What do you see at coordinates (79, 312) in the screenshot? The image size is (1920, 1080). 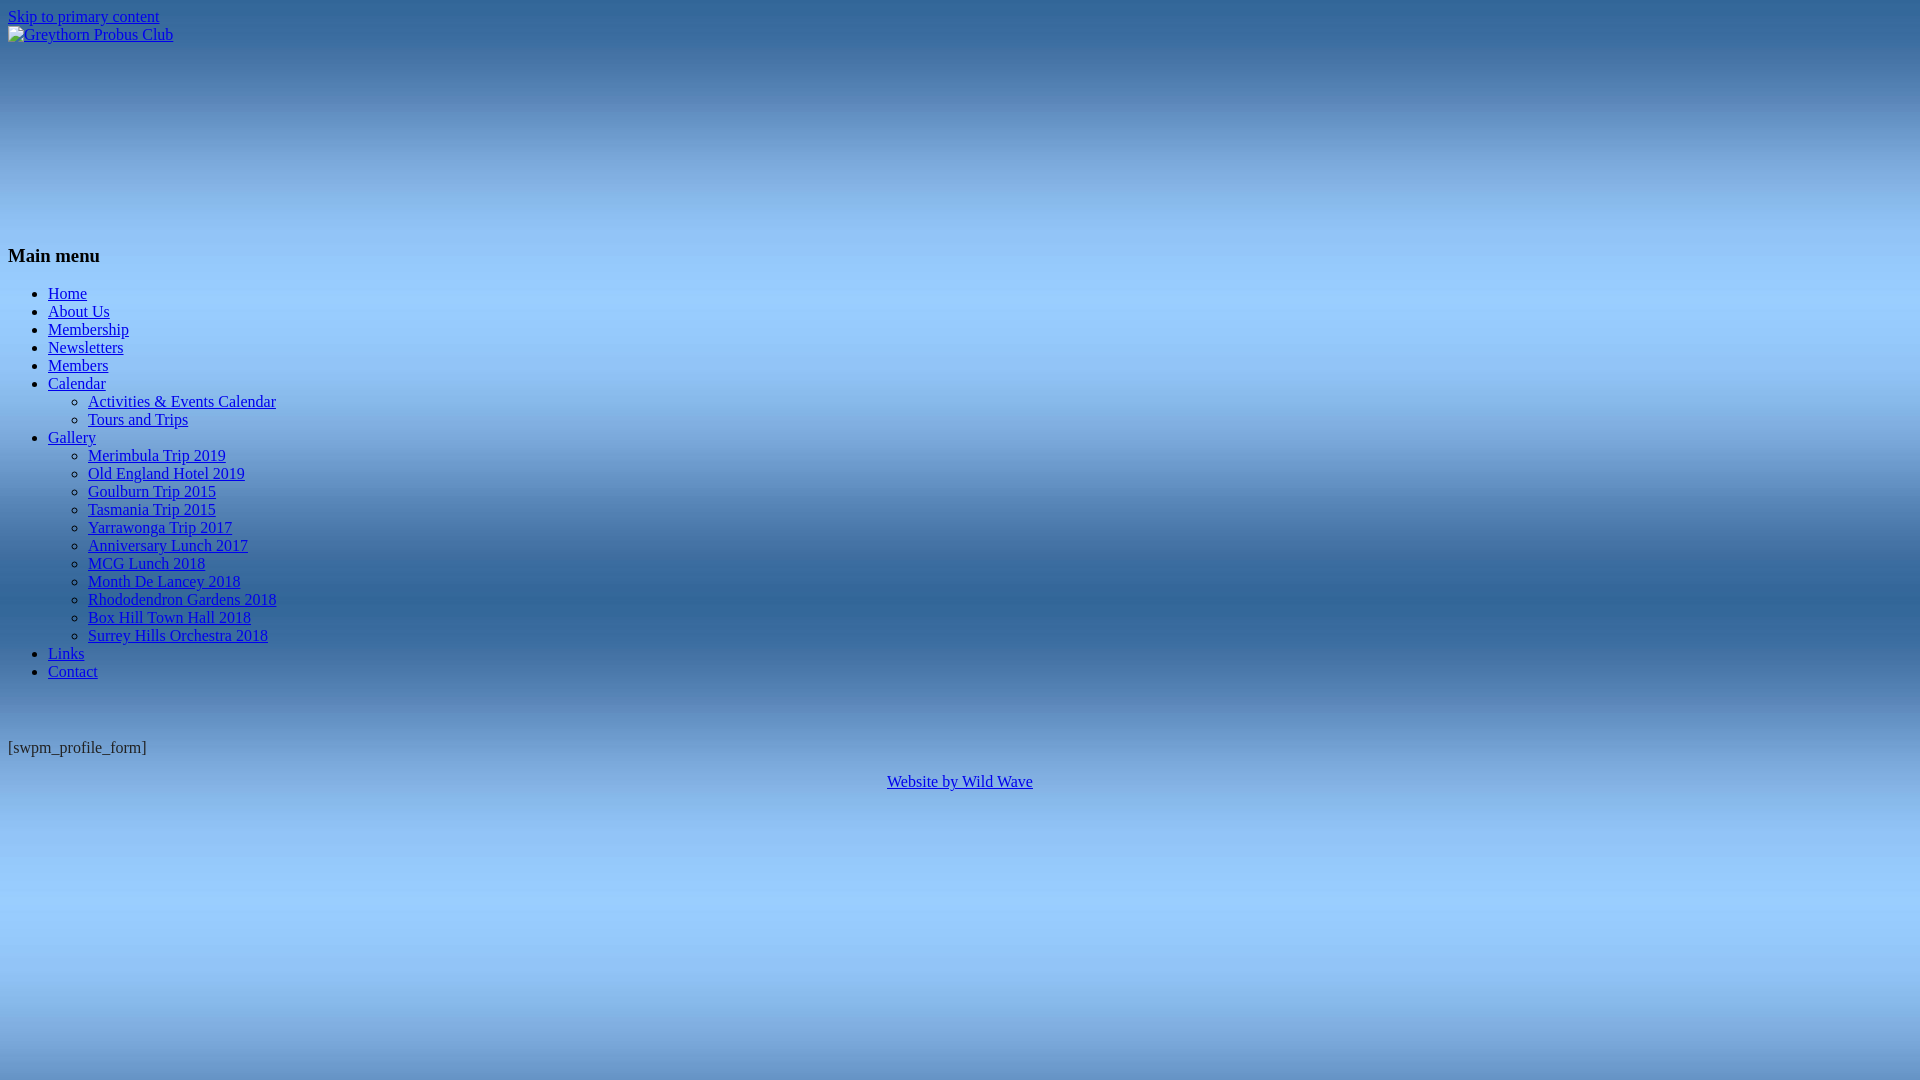 I see `About Us` at bounding box center [79, 312].